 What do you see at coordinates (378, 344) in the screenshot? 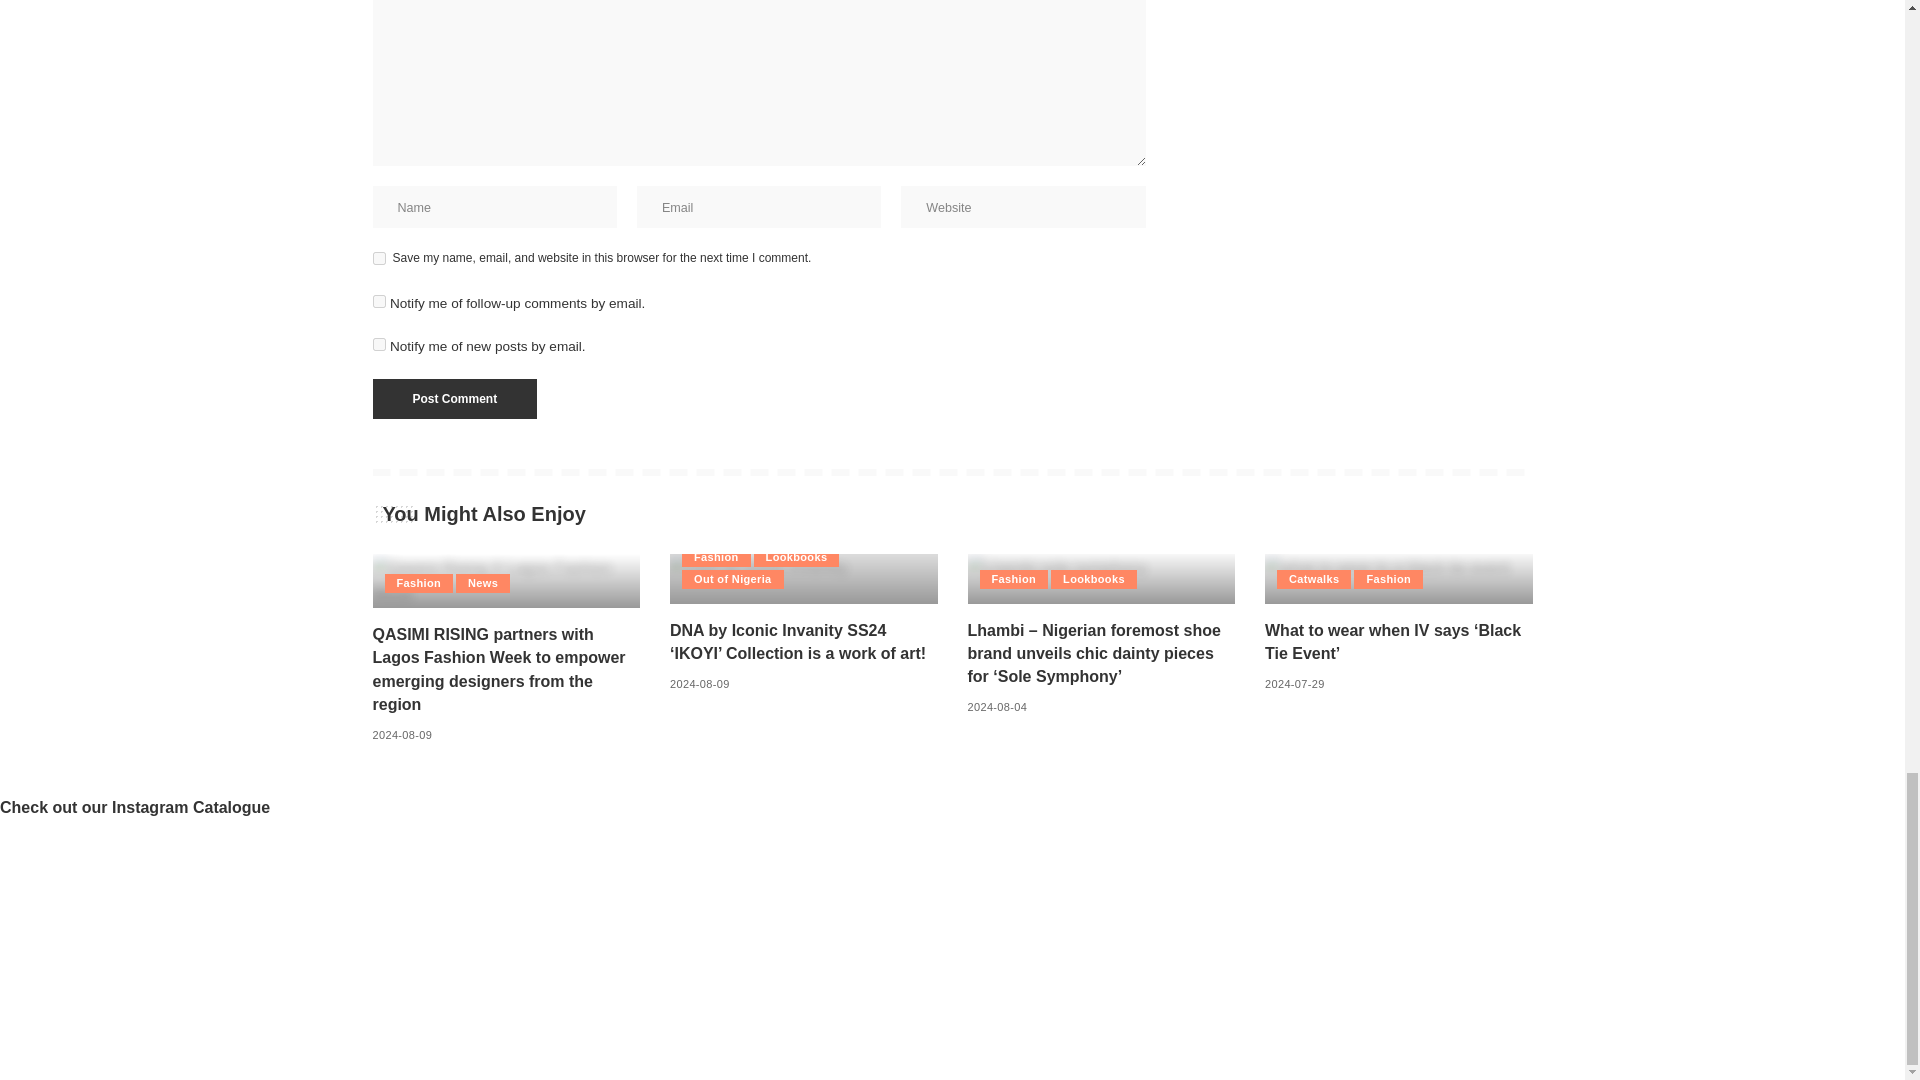
I see `subscribe` at bounding box center [378, 344].